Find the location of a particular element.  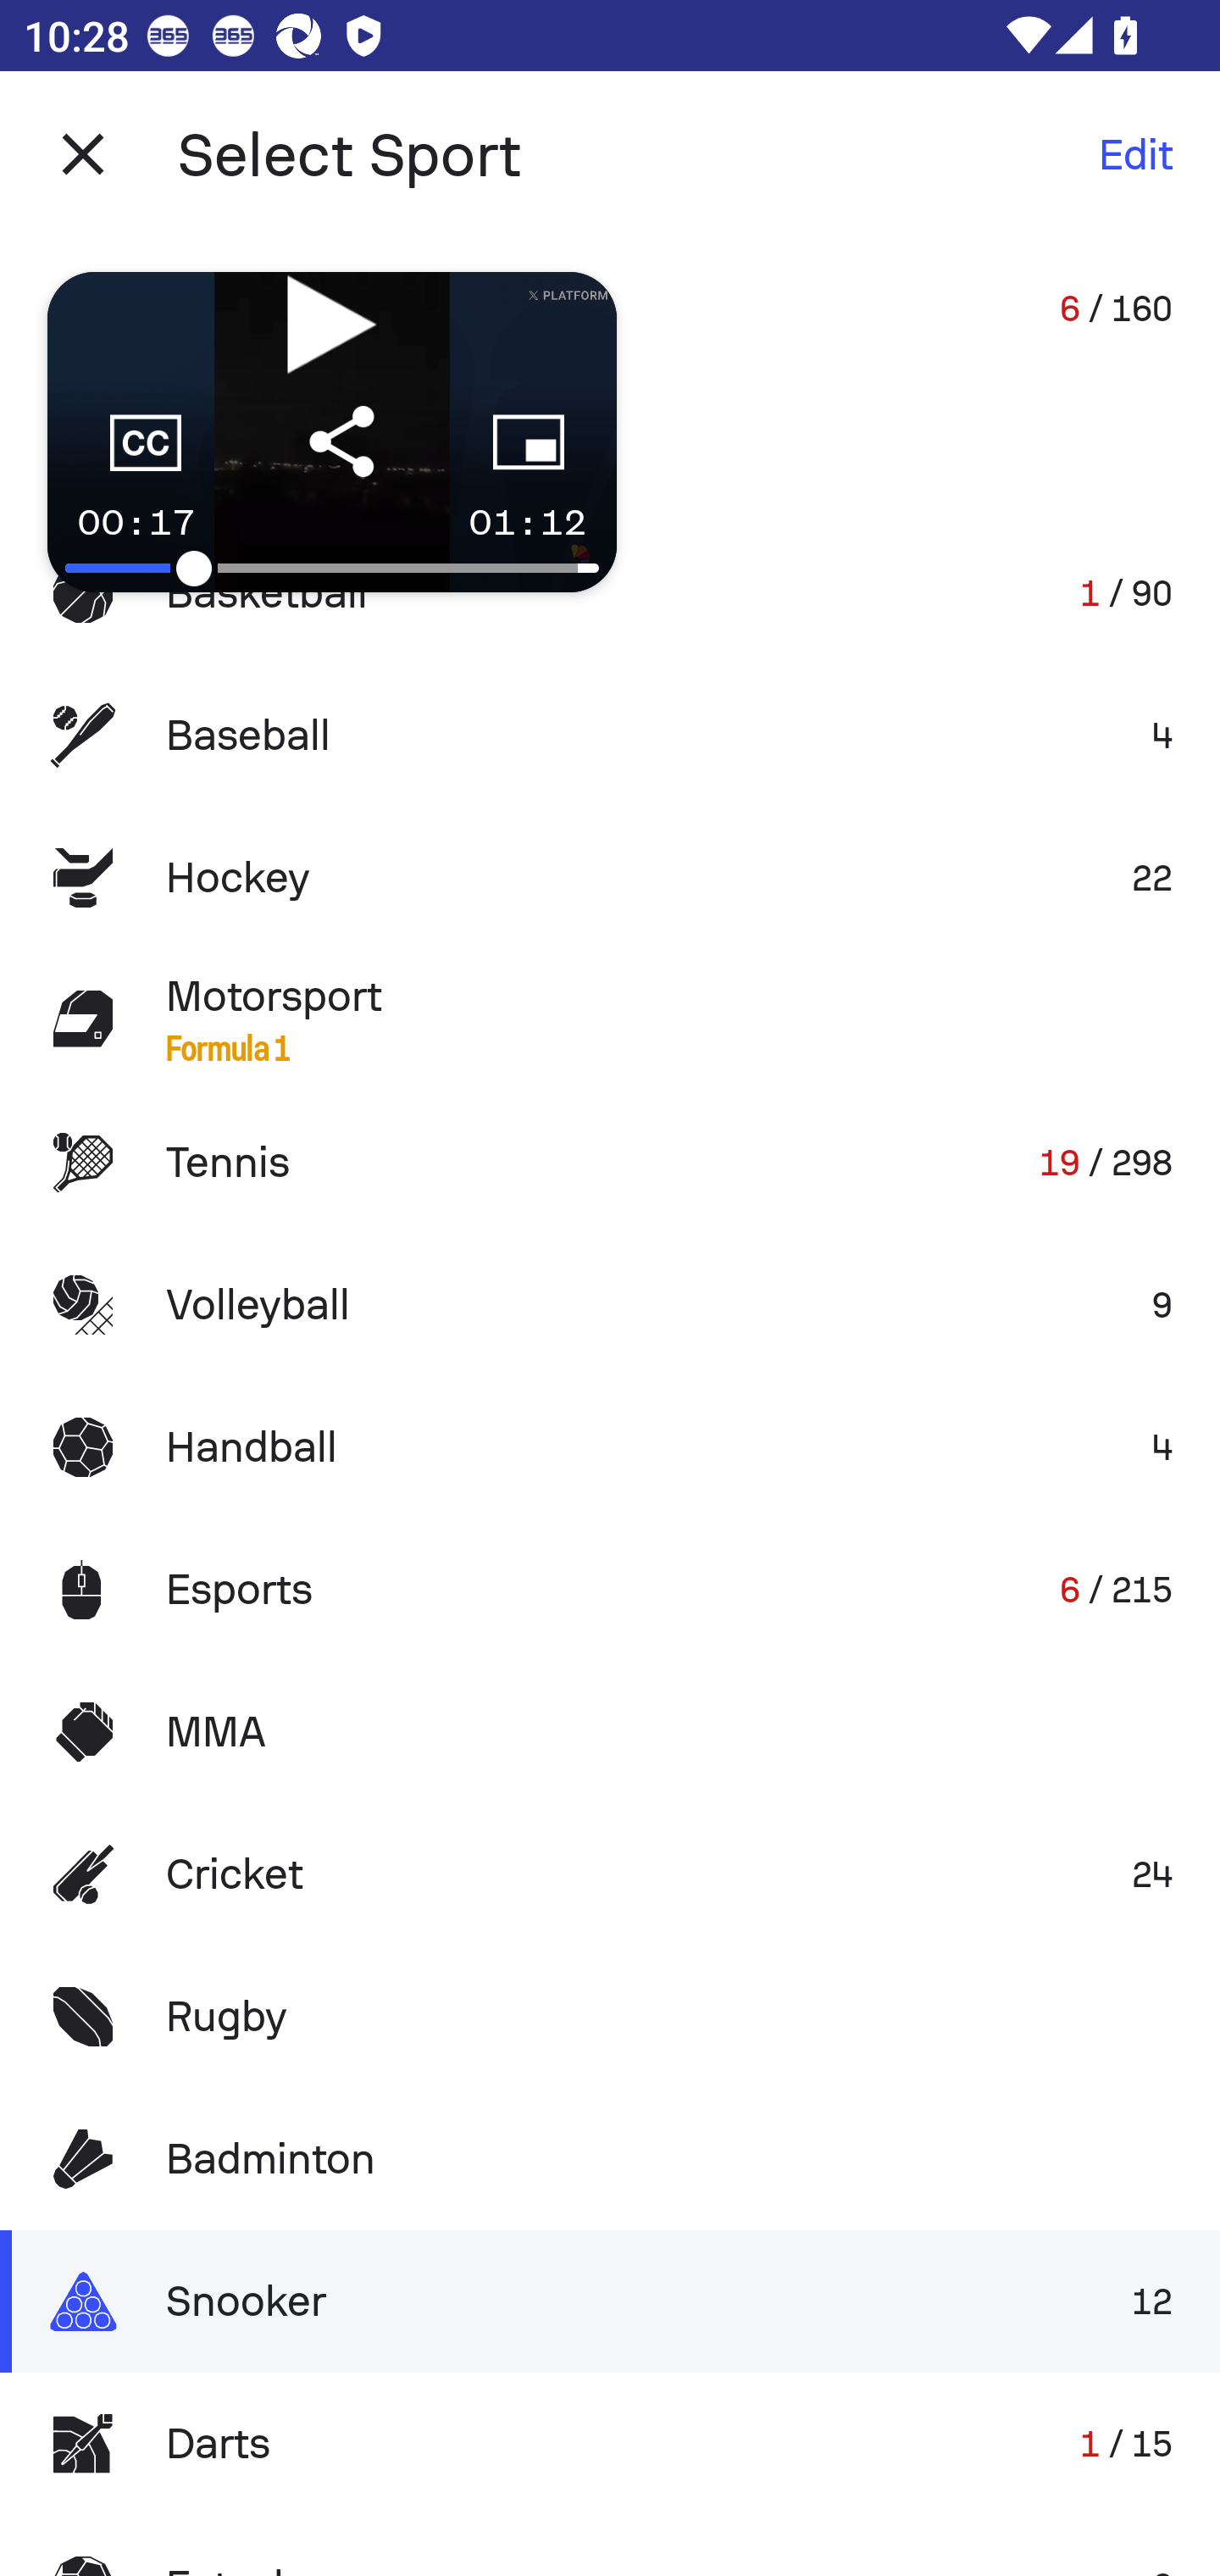

Esports 6 / 215 is located at coordinates (610, 1589).